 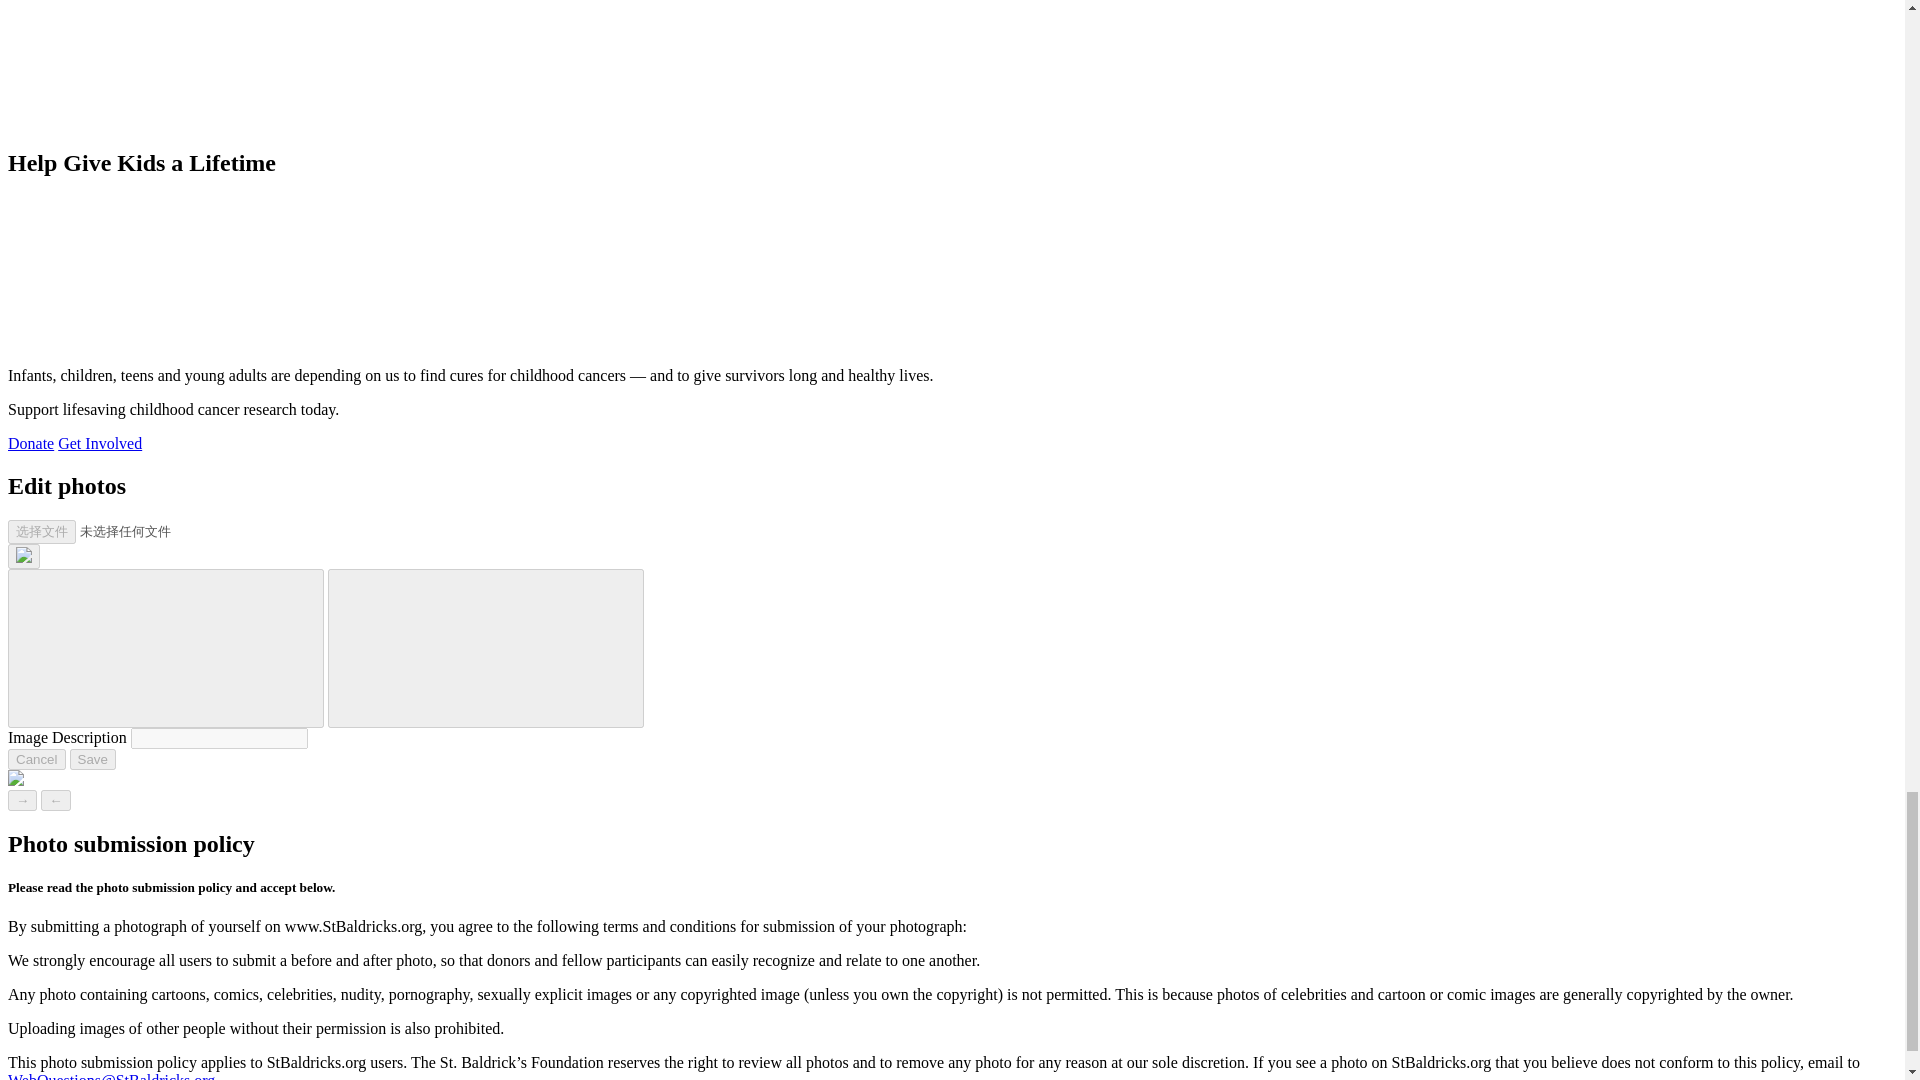 What do you see at coordinates (30, 444) in the screenshot?
I see `Donate` at bounding box center [30, 444].